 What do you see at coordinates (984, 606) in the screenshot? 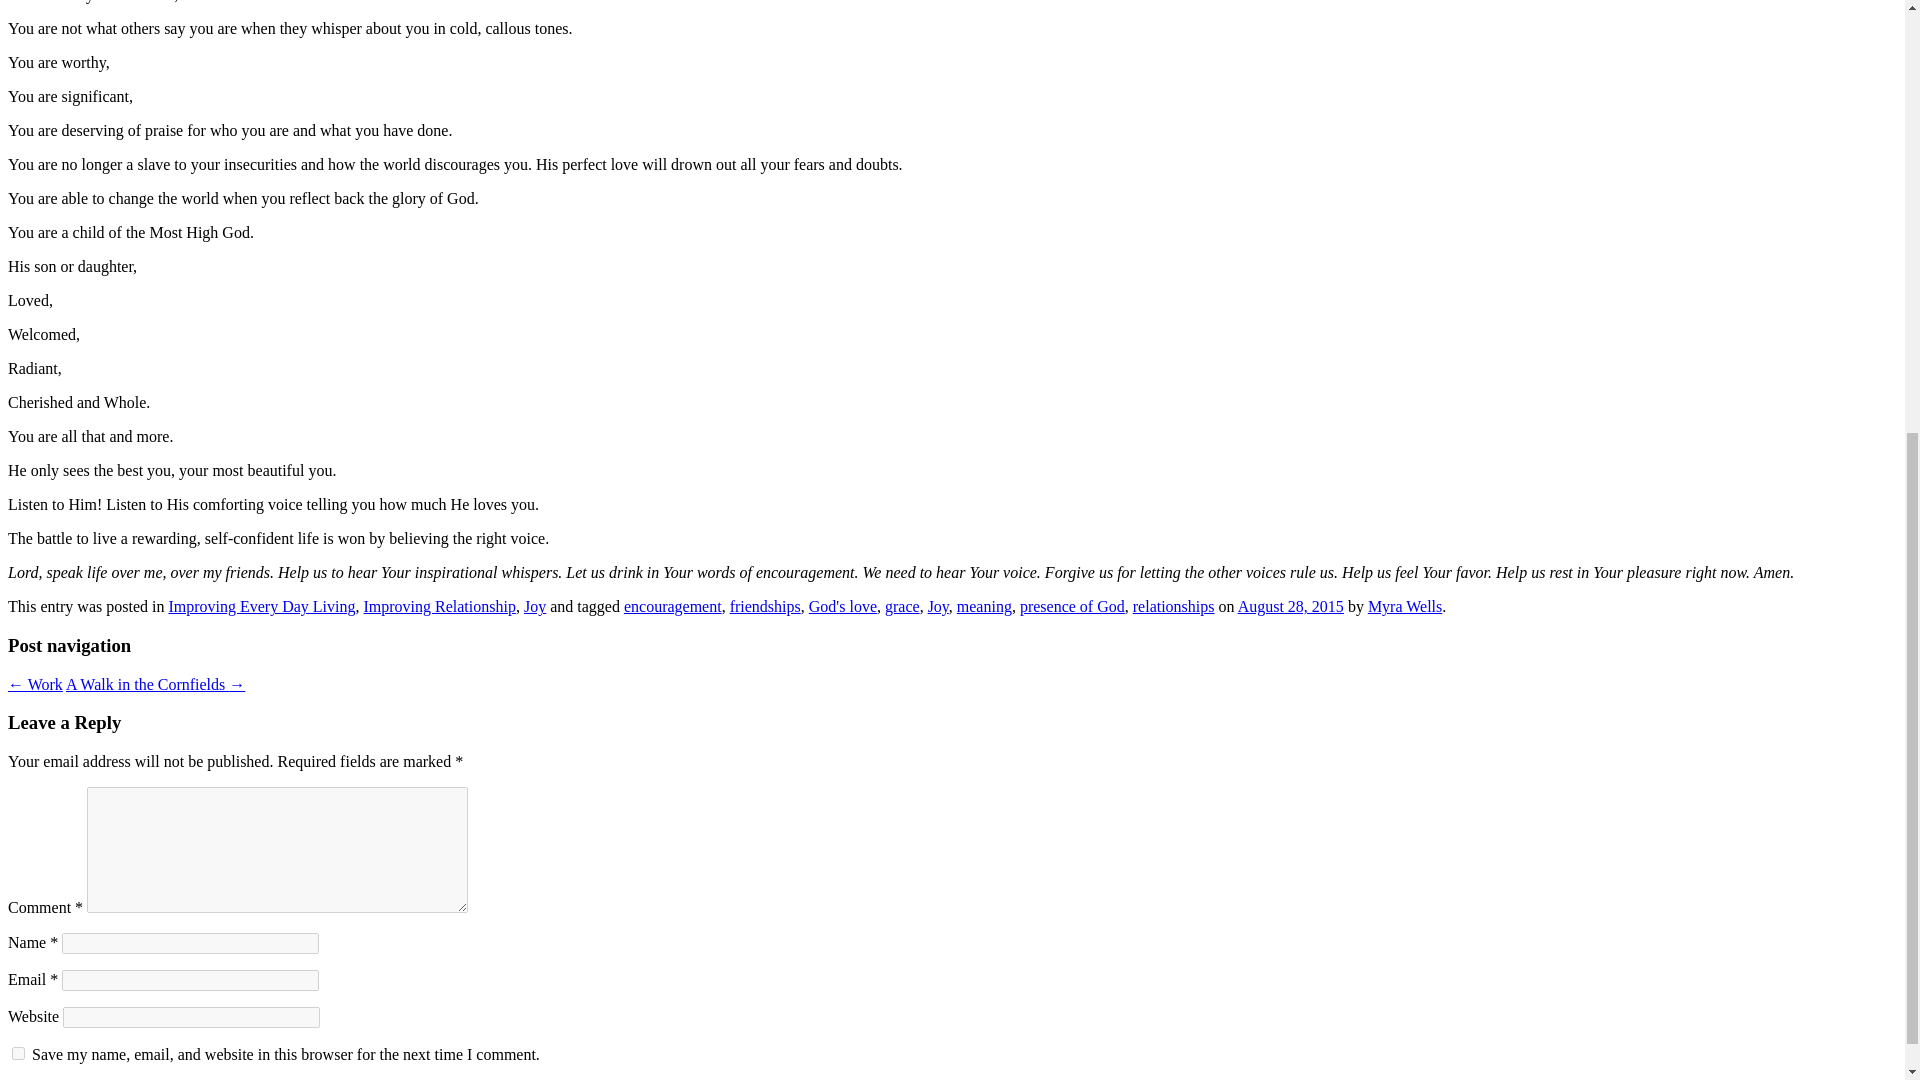
I see `meaning` at bounding box center [984, 606].